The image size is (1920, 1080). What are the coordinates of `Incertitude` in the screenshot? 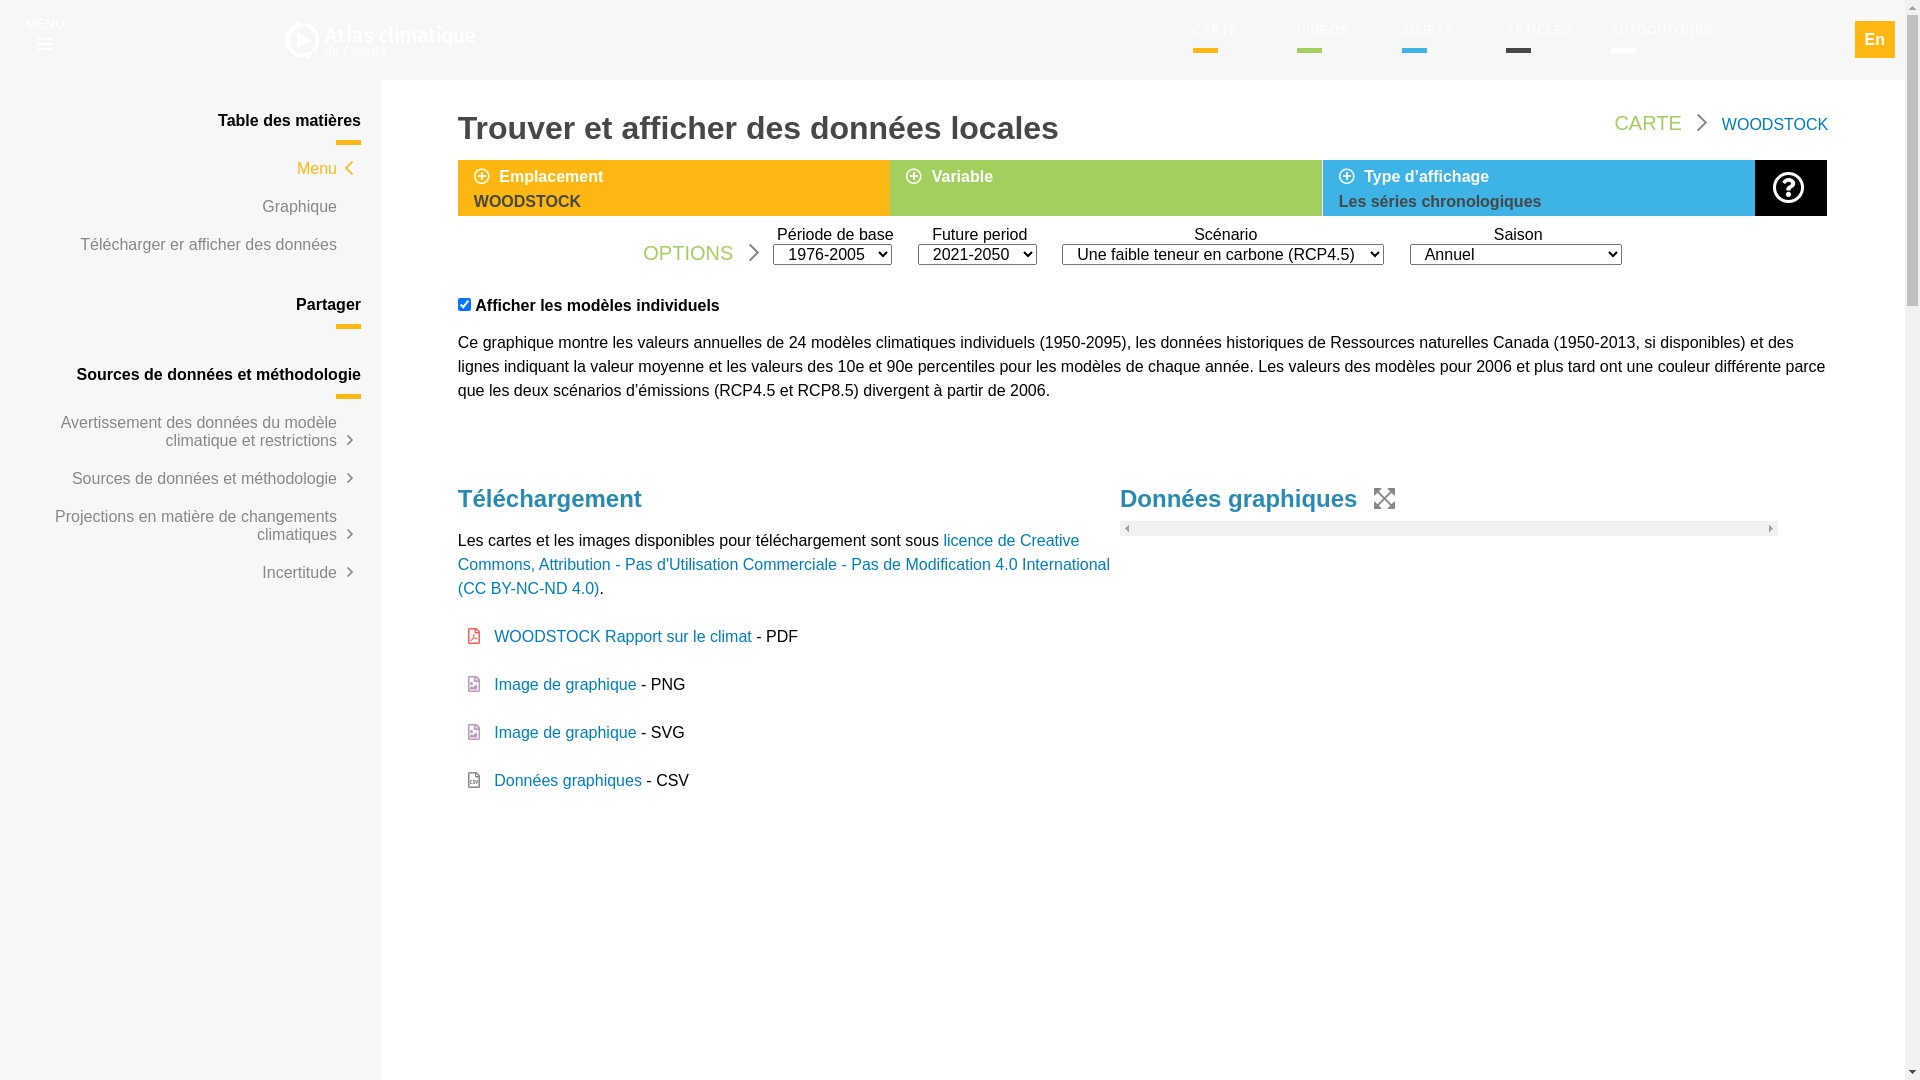 It's located at (300, 572).